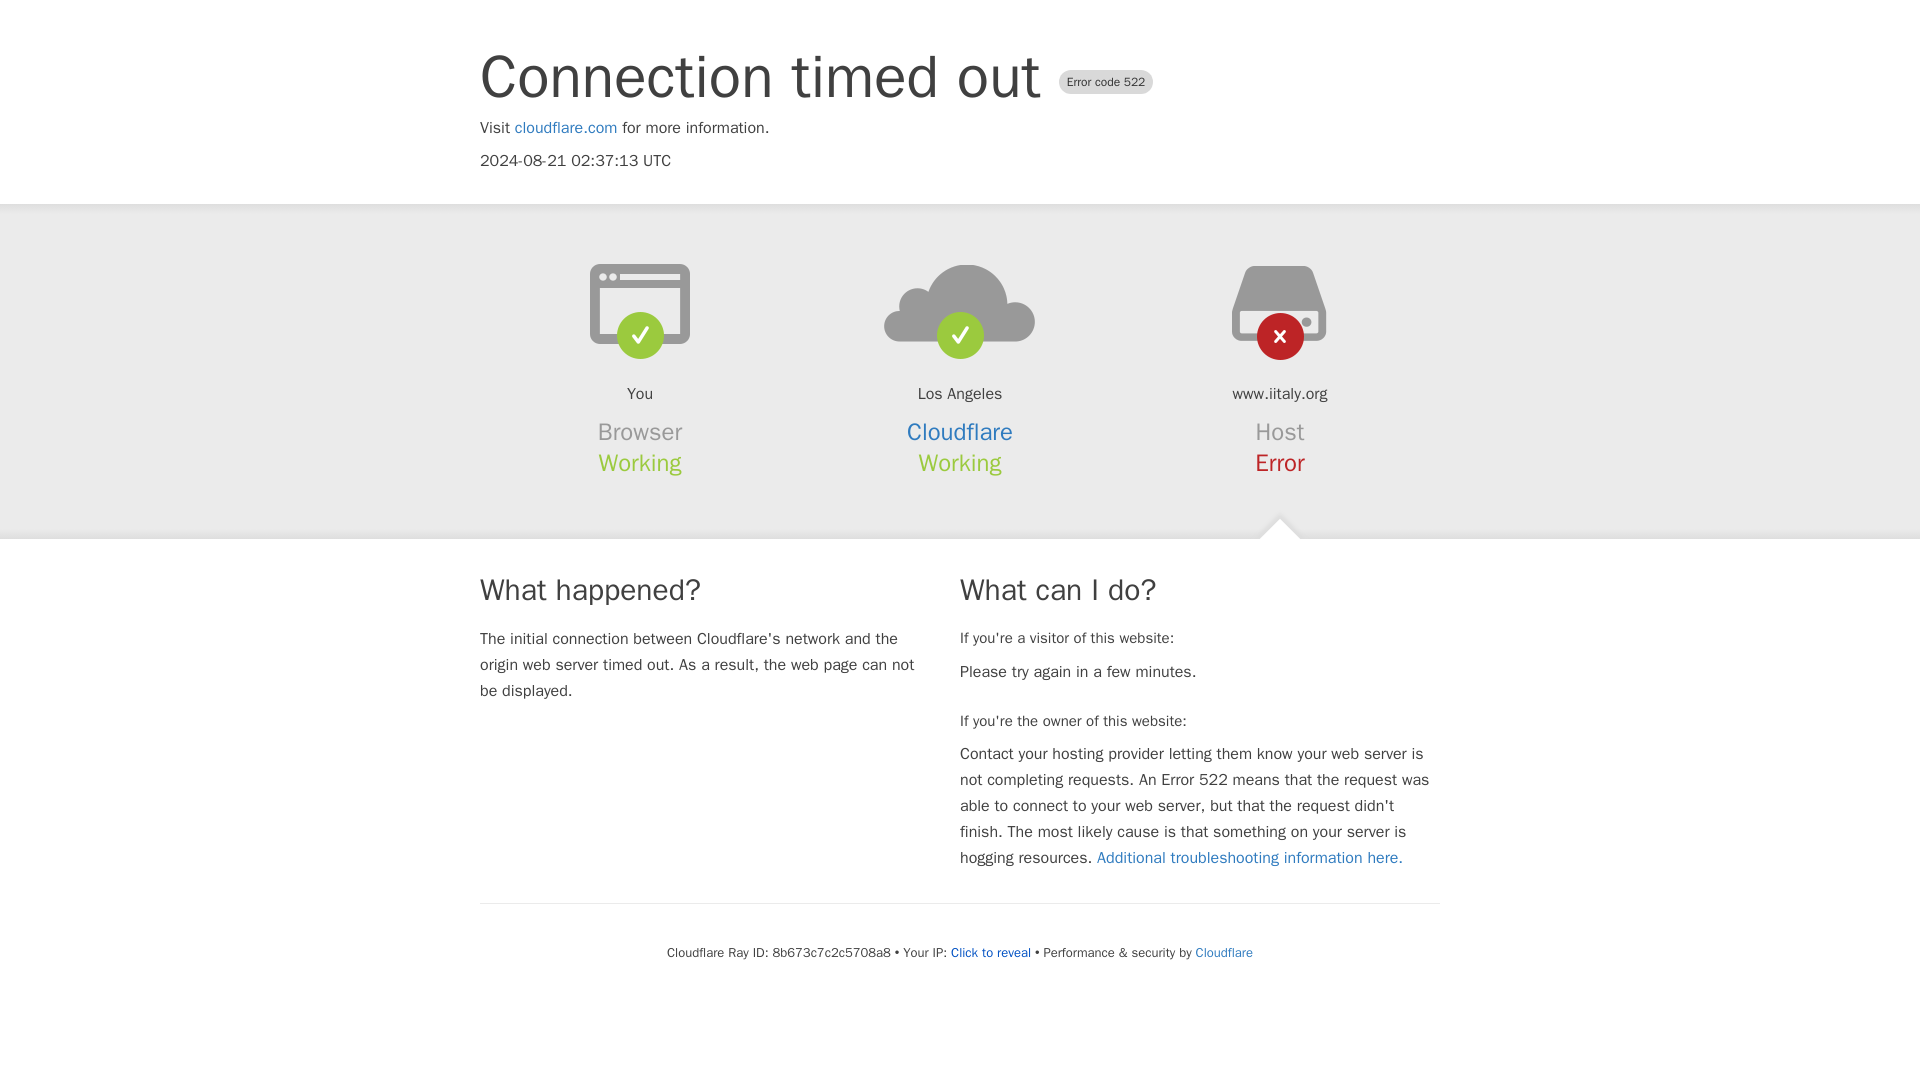 This screenshot has height=1080, width=1920. What do you see at coordinates (566, 128) in the screenshot?
I see `cloudflare.com` at bounding box center [566, 128].